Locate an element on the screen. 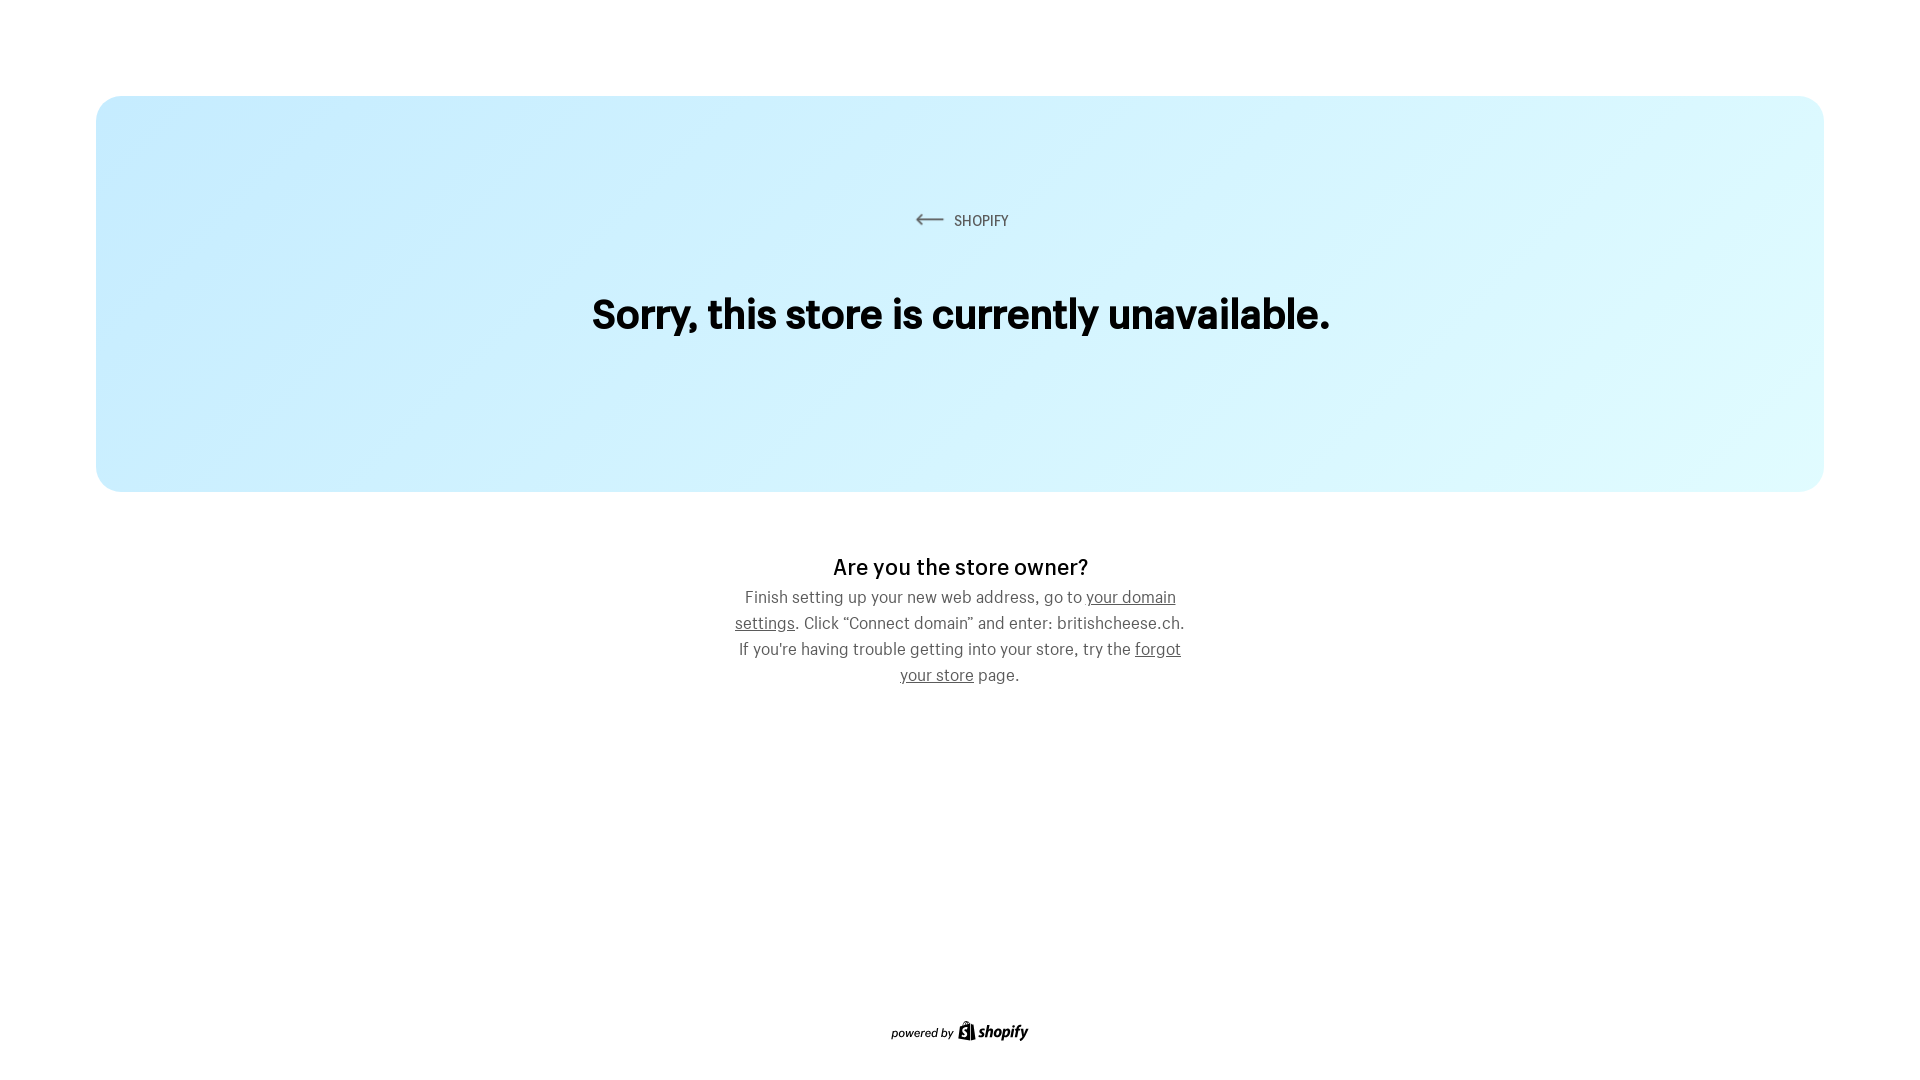 Image resolution: width=1920 pixels, height=1080 pixels. your domain settings is located at coordinates (956, 607).